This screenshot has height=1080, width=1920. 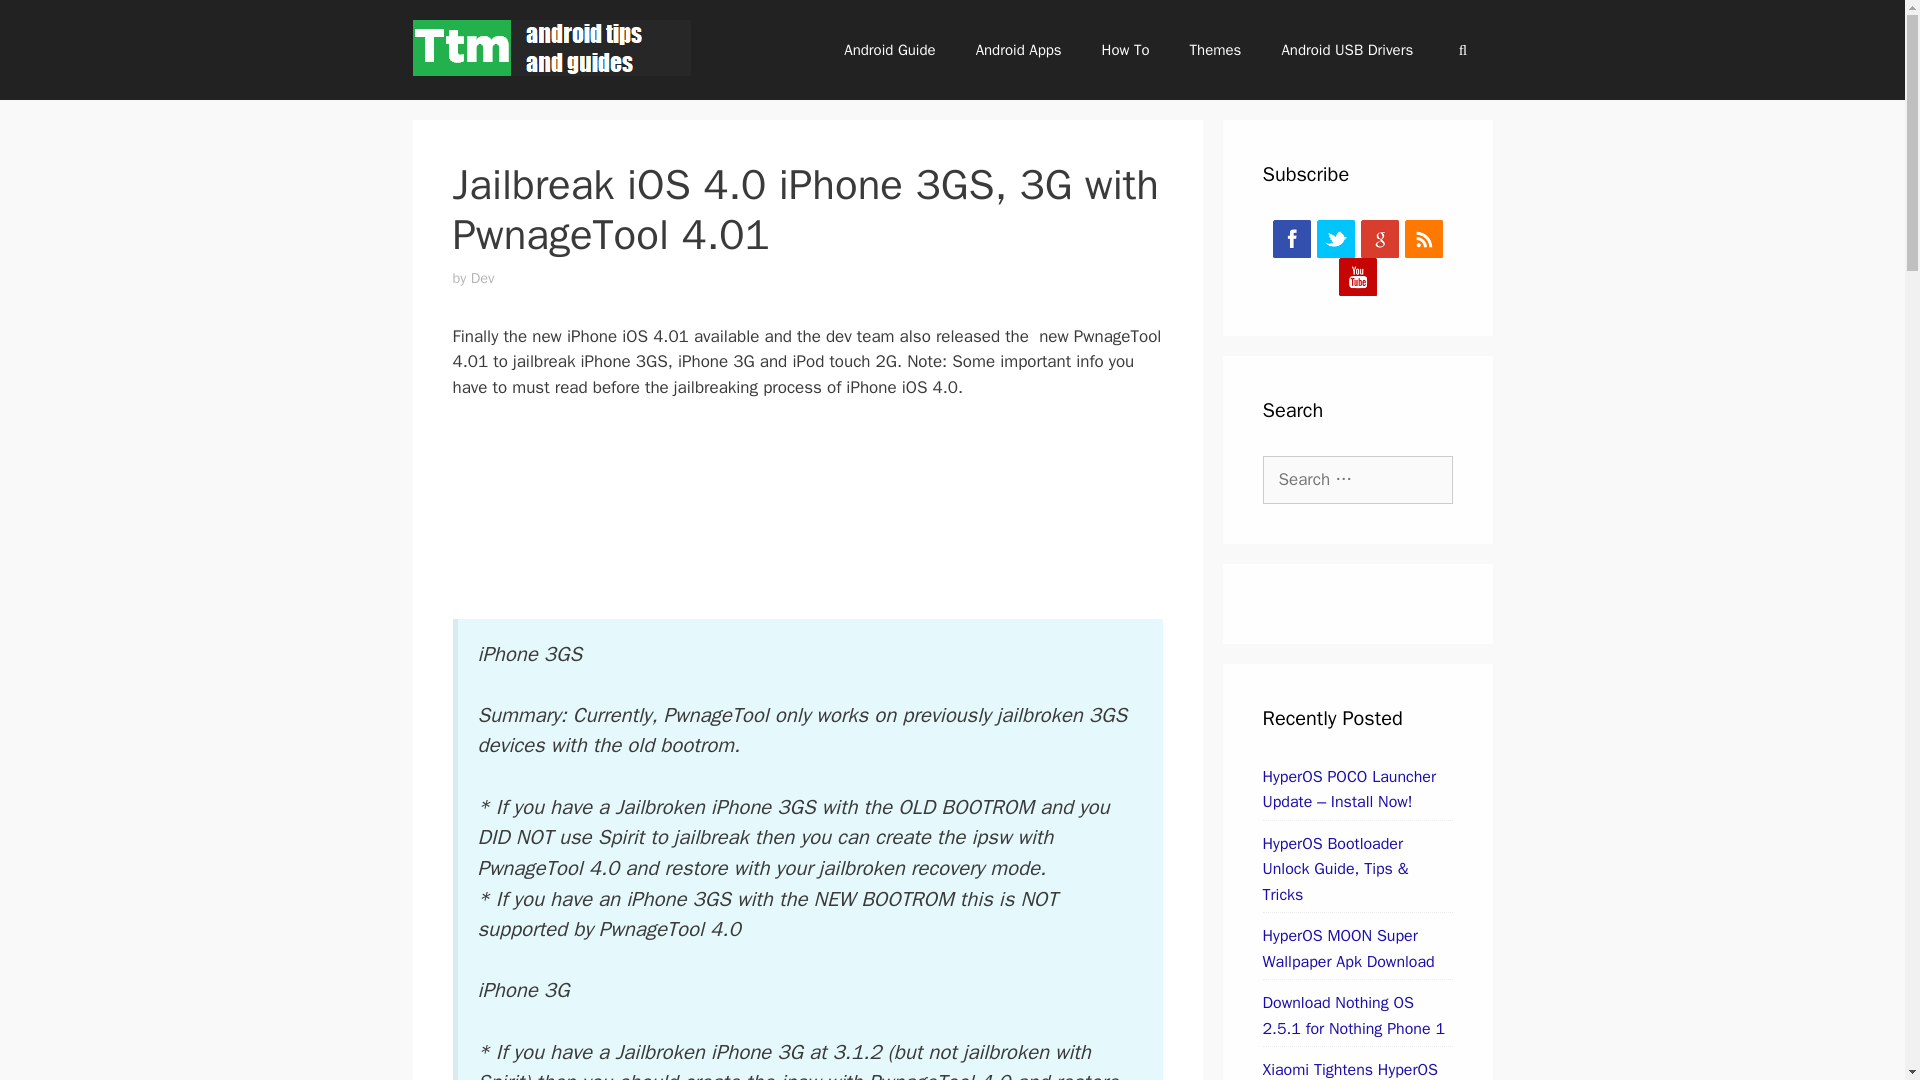 What do you see at coordinates (1292, 239) in the screenshot?
I see `Follow via Facebook` at bounding box center [1292, 239].